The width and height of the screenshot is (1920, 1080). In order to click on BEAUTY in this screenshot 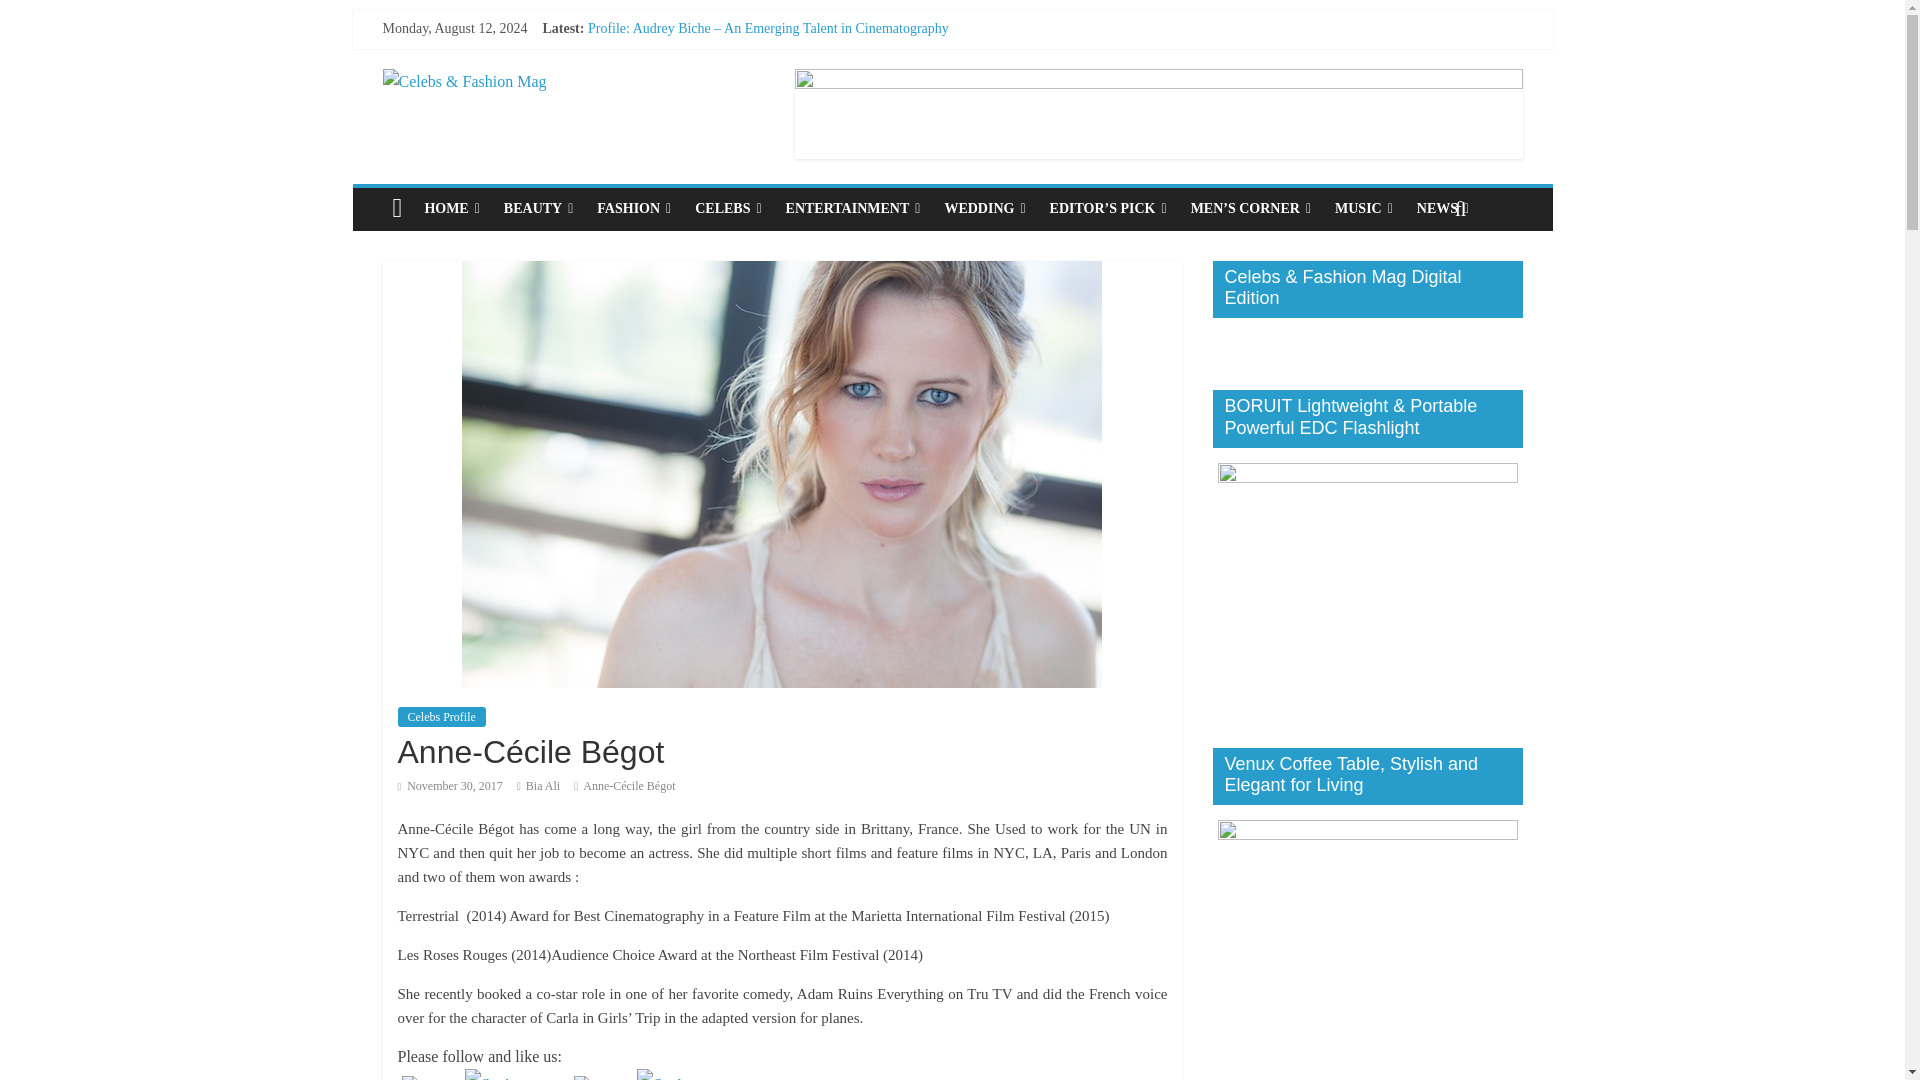, I will do `click(538, 208)`.